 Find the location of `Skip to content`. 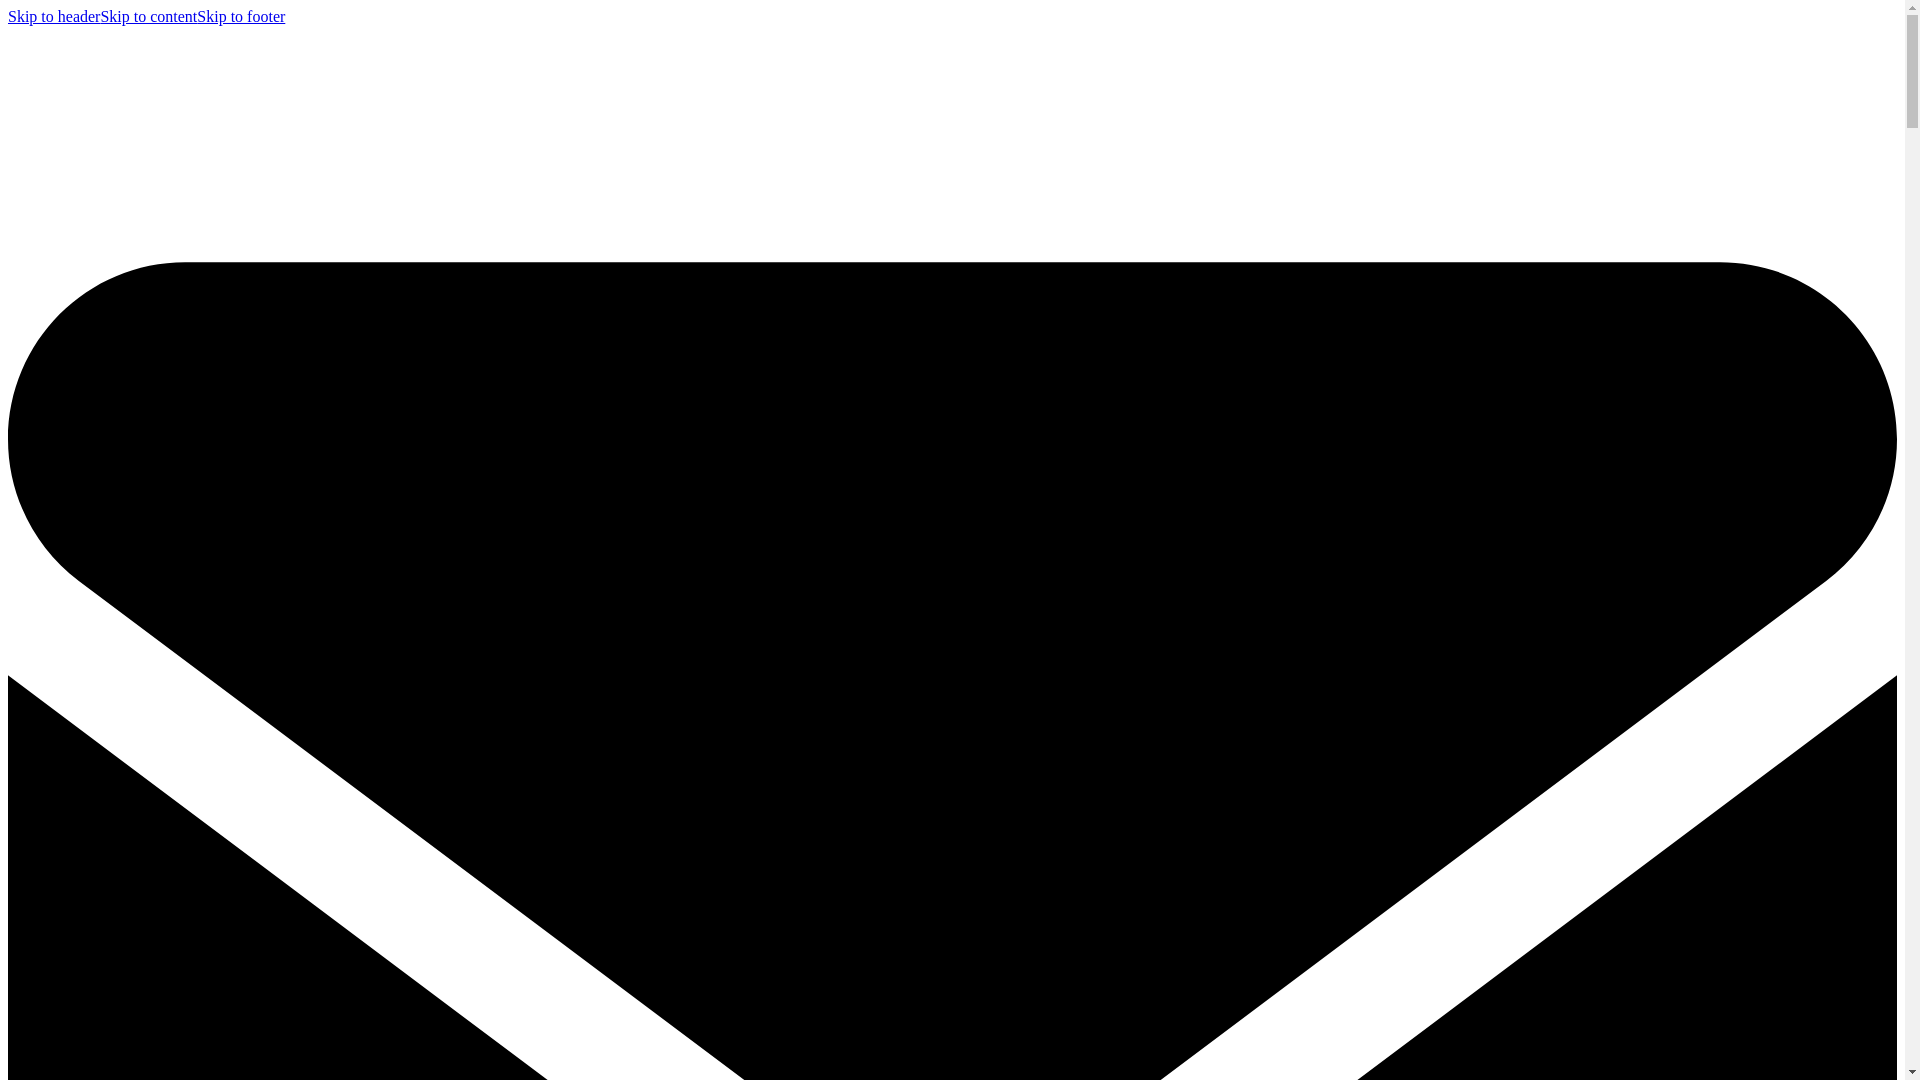

Skip to content is located at coordinates (148, 16).